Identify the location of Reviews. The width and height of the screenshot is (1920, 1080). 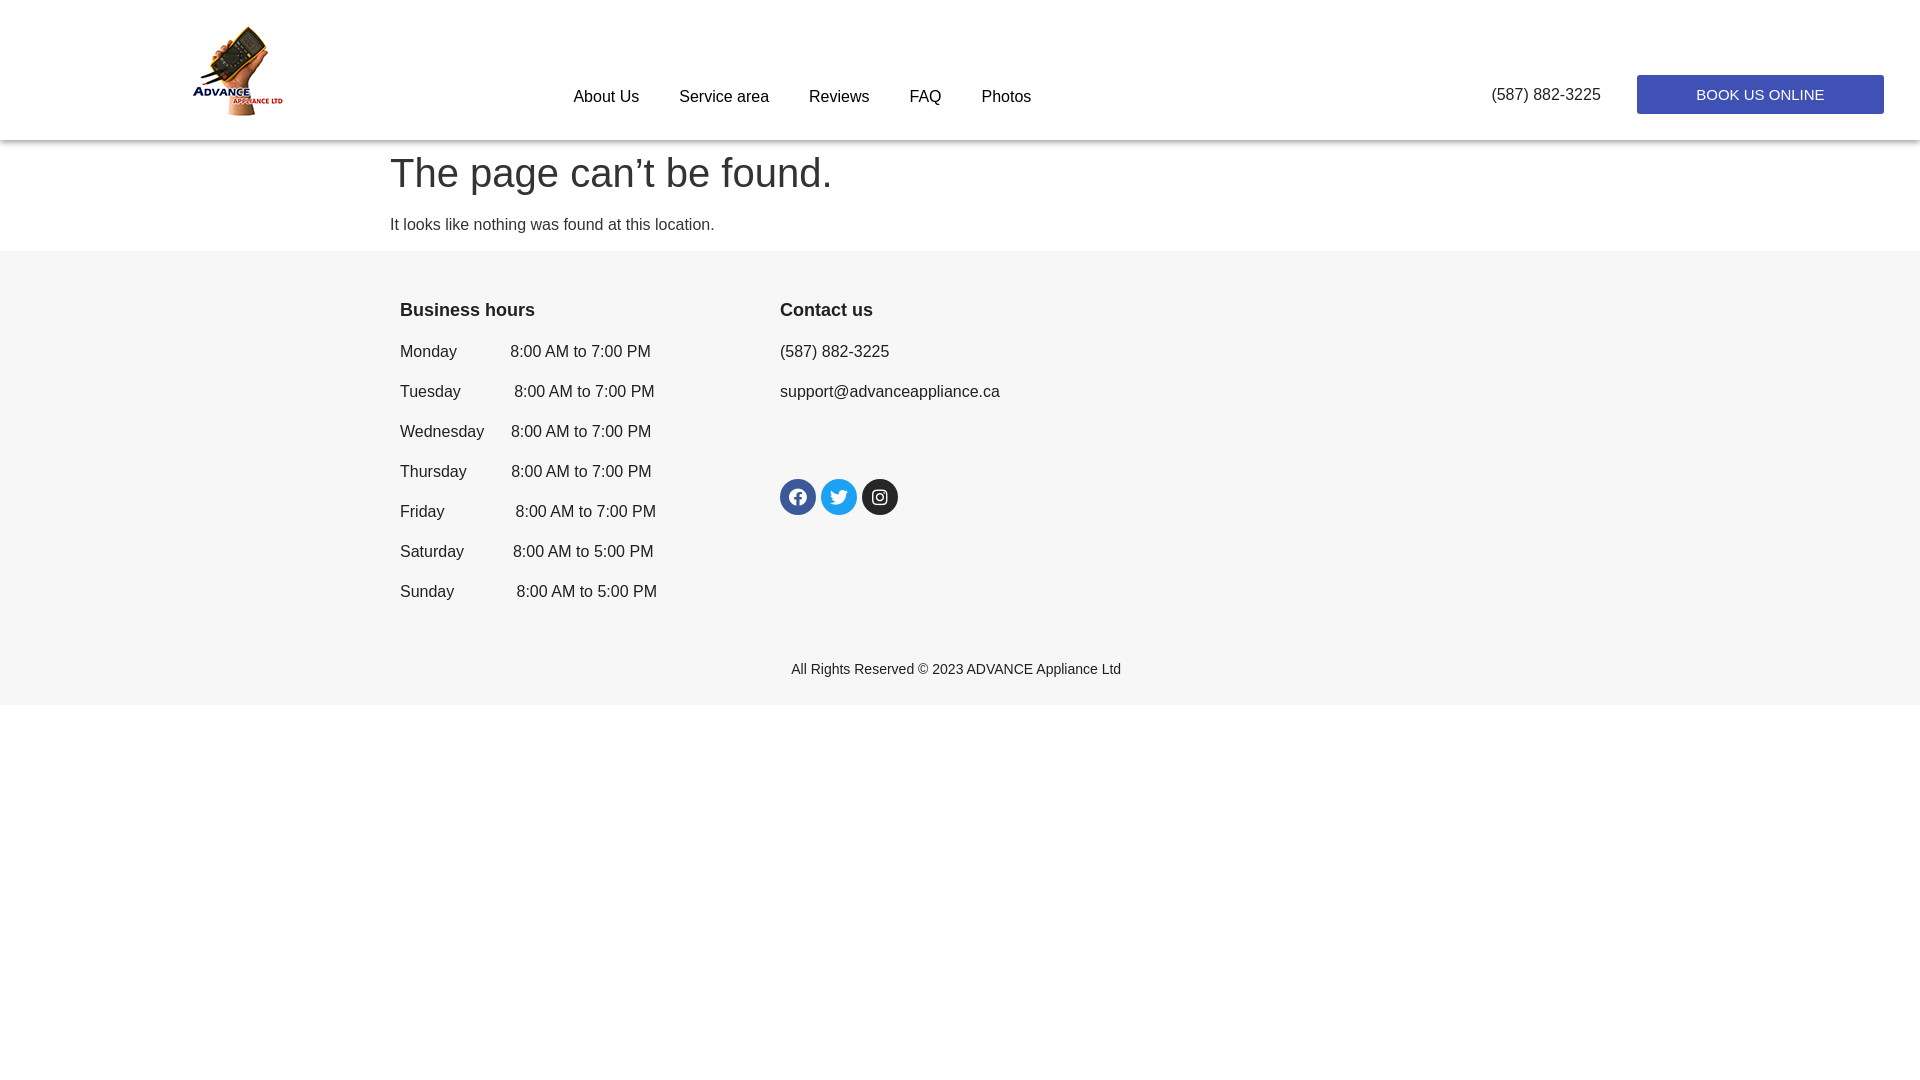
(839, 97).